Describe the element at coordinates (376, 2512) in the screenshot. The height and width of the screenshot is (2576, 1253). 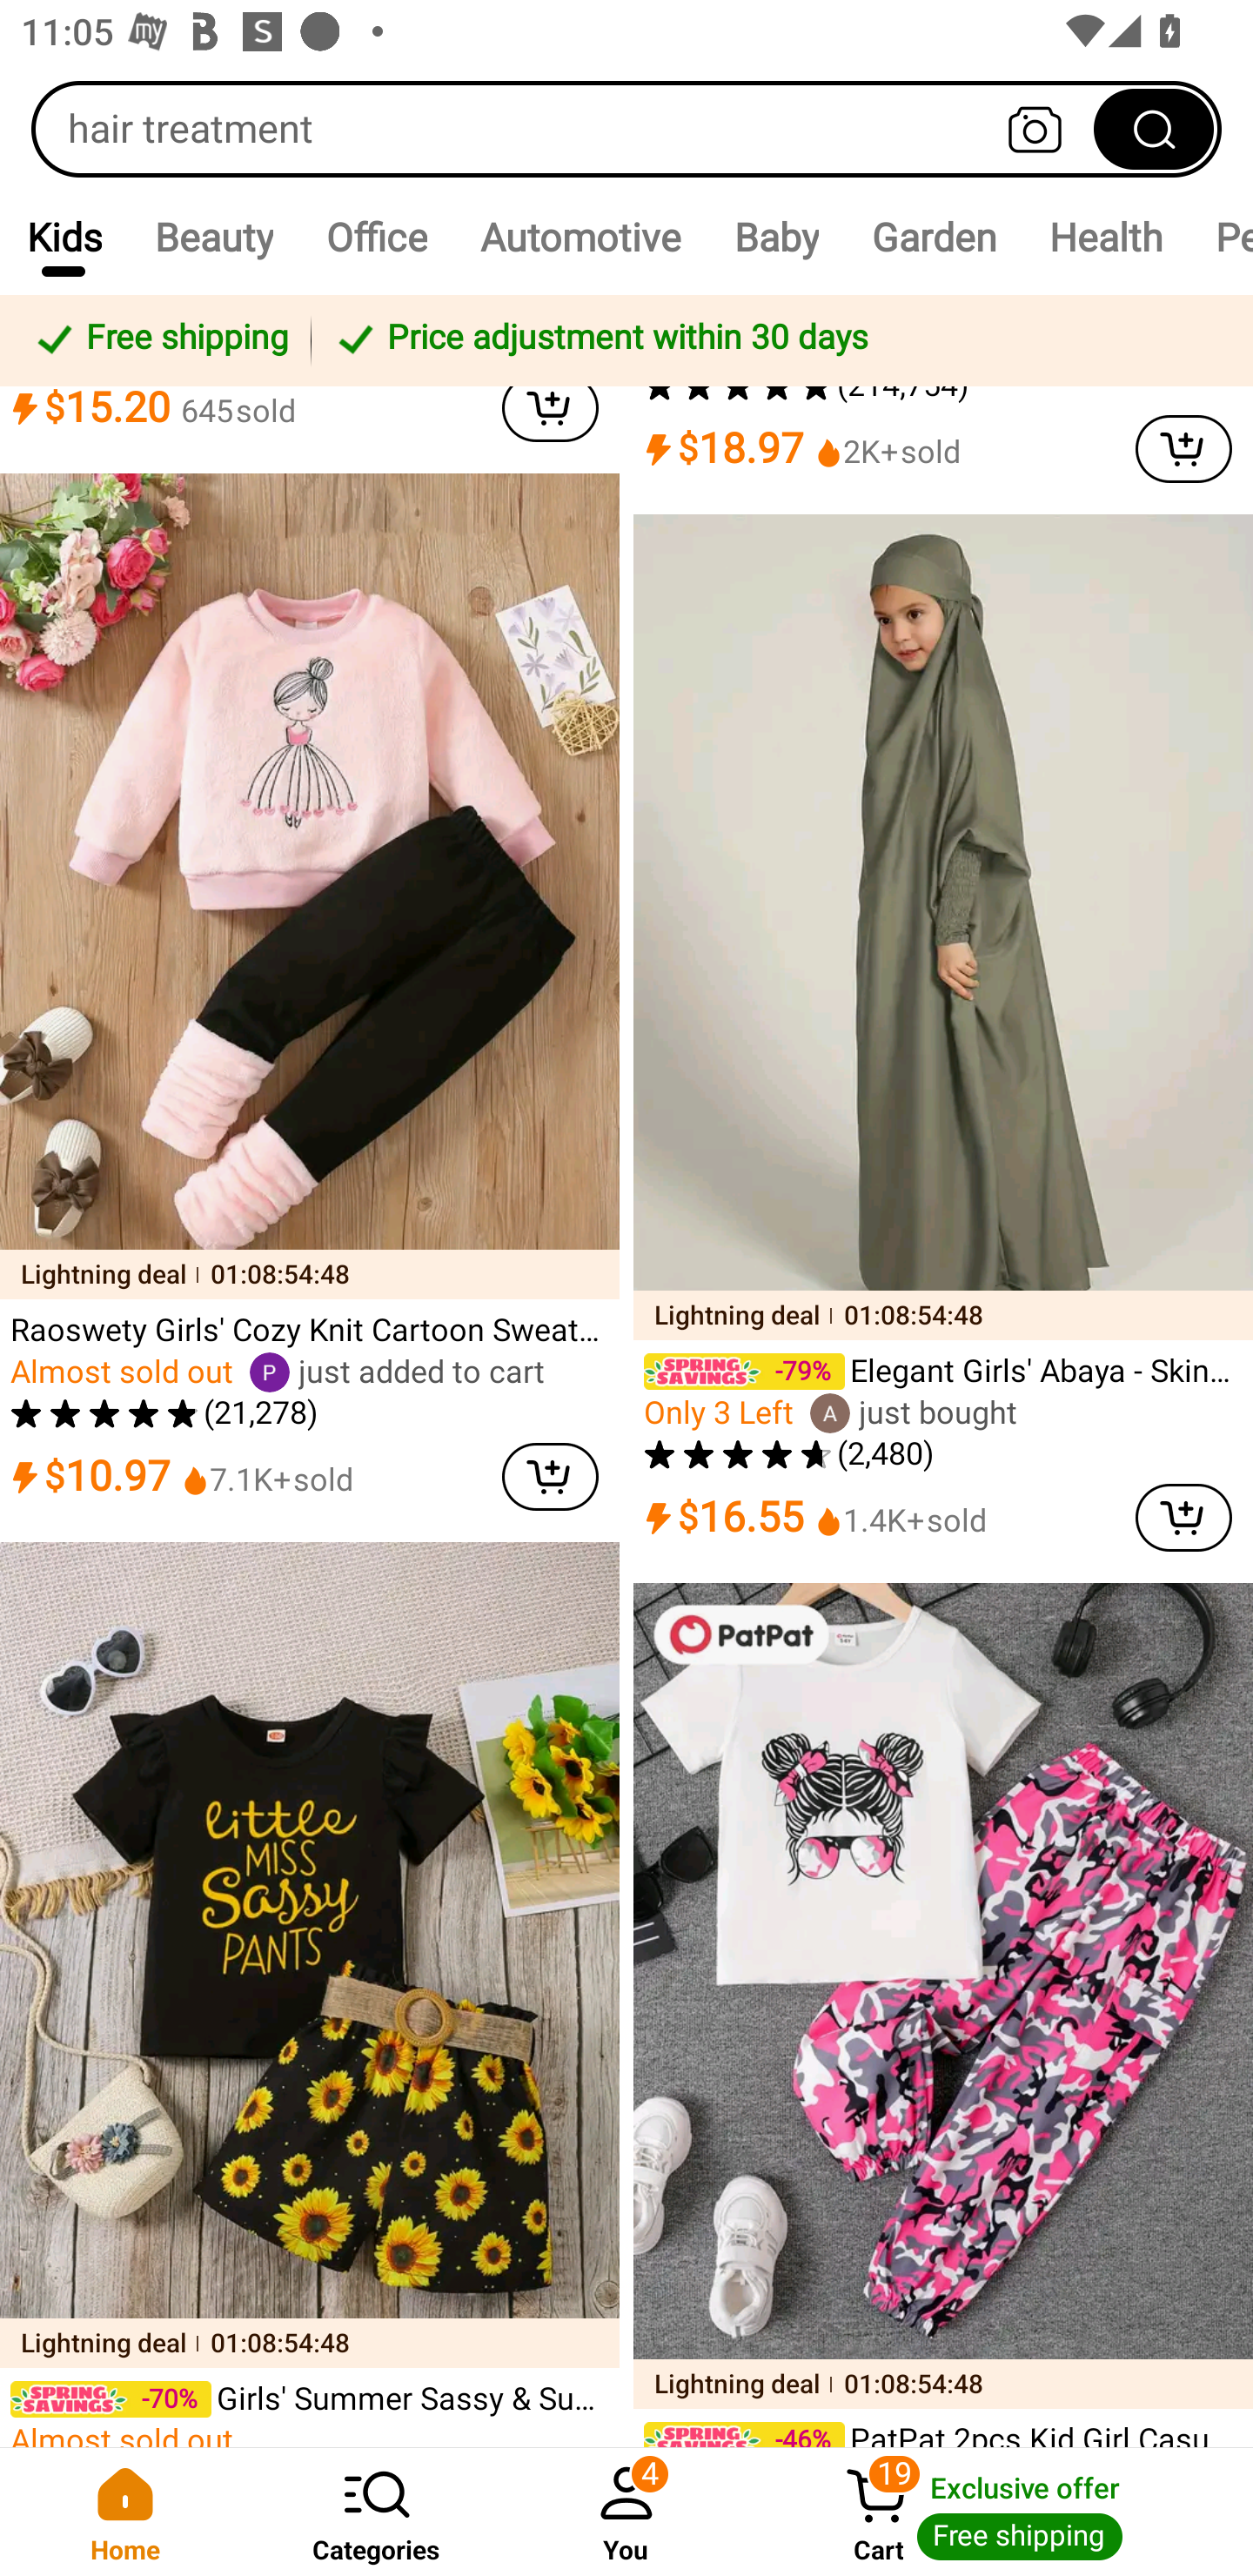
I see `Categories` at that location.